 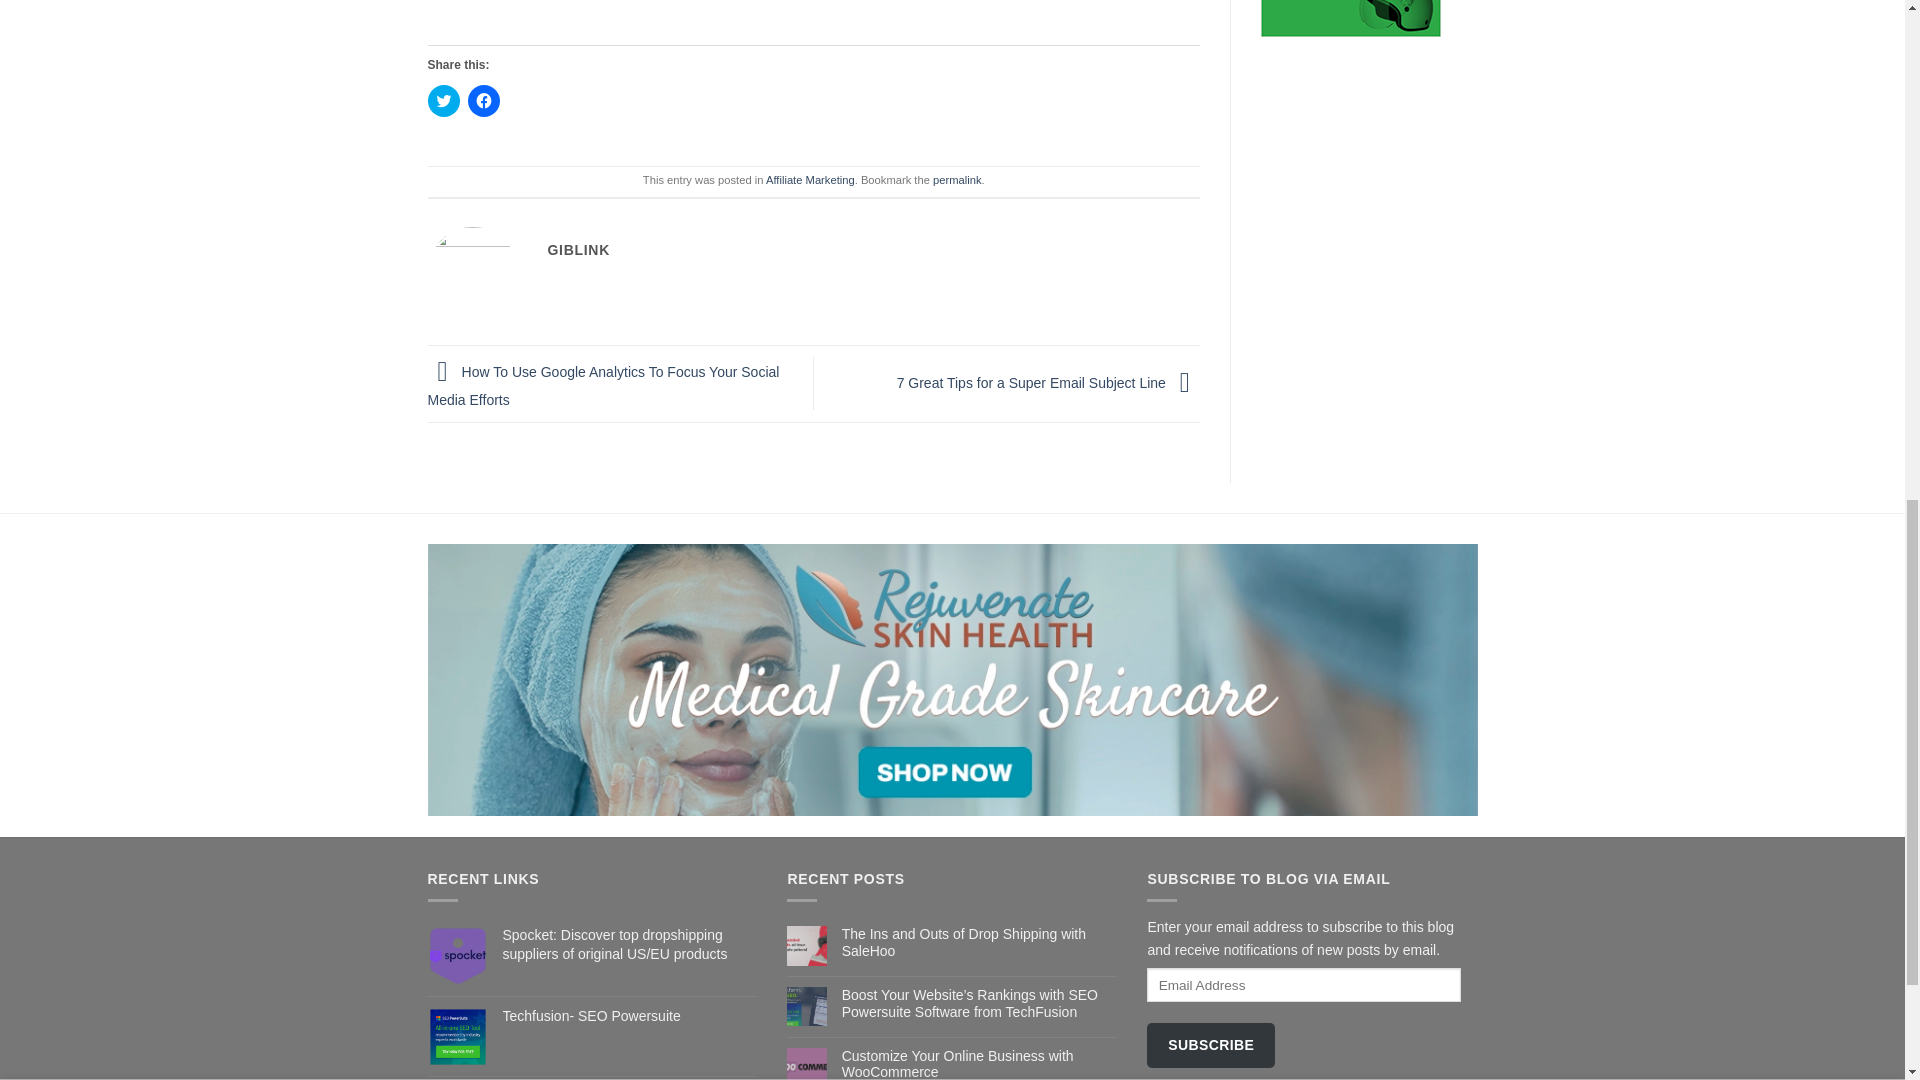 I want to click on Click to share on Twitter, so click(x=444, y=100).